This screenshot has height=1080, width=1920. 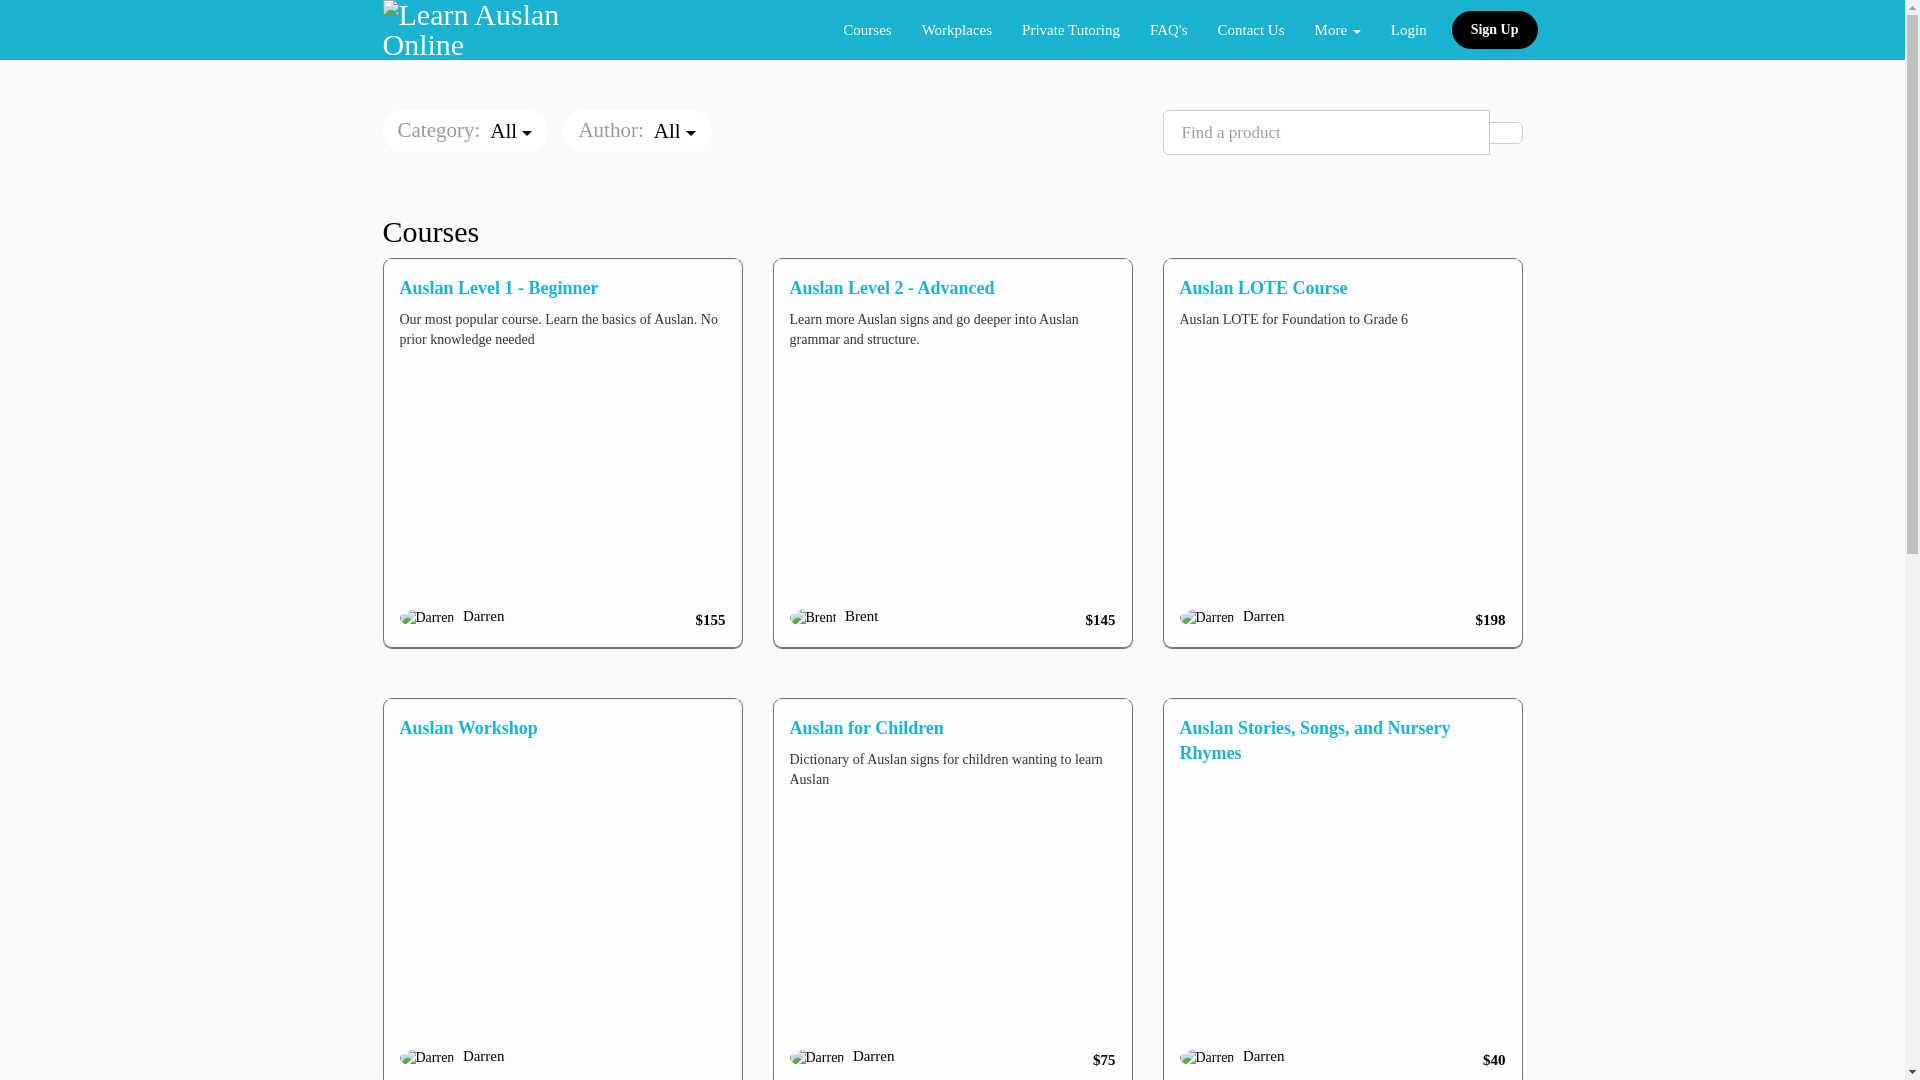 I want to click on Login, so click(x=1409, y=30).